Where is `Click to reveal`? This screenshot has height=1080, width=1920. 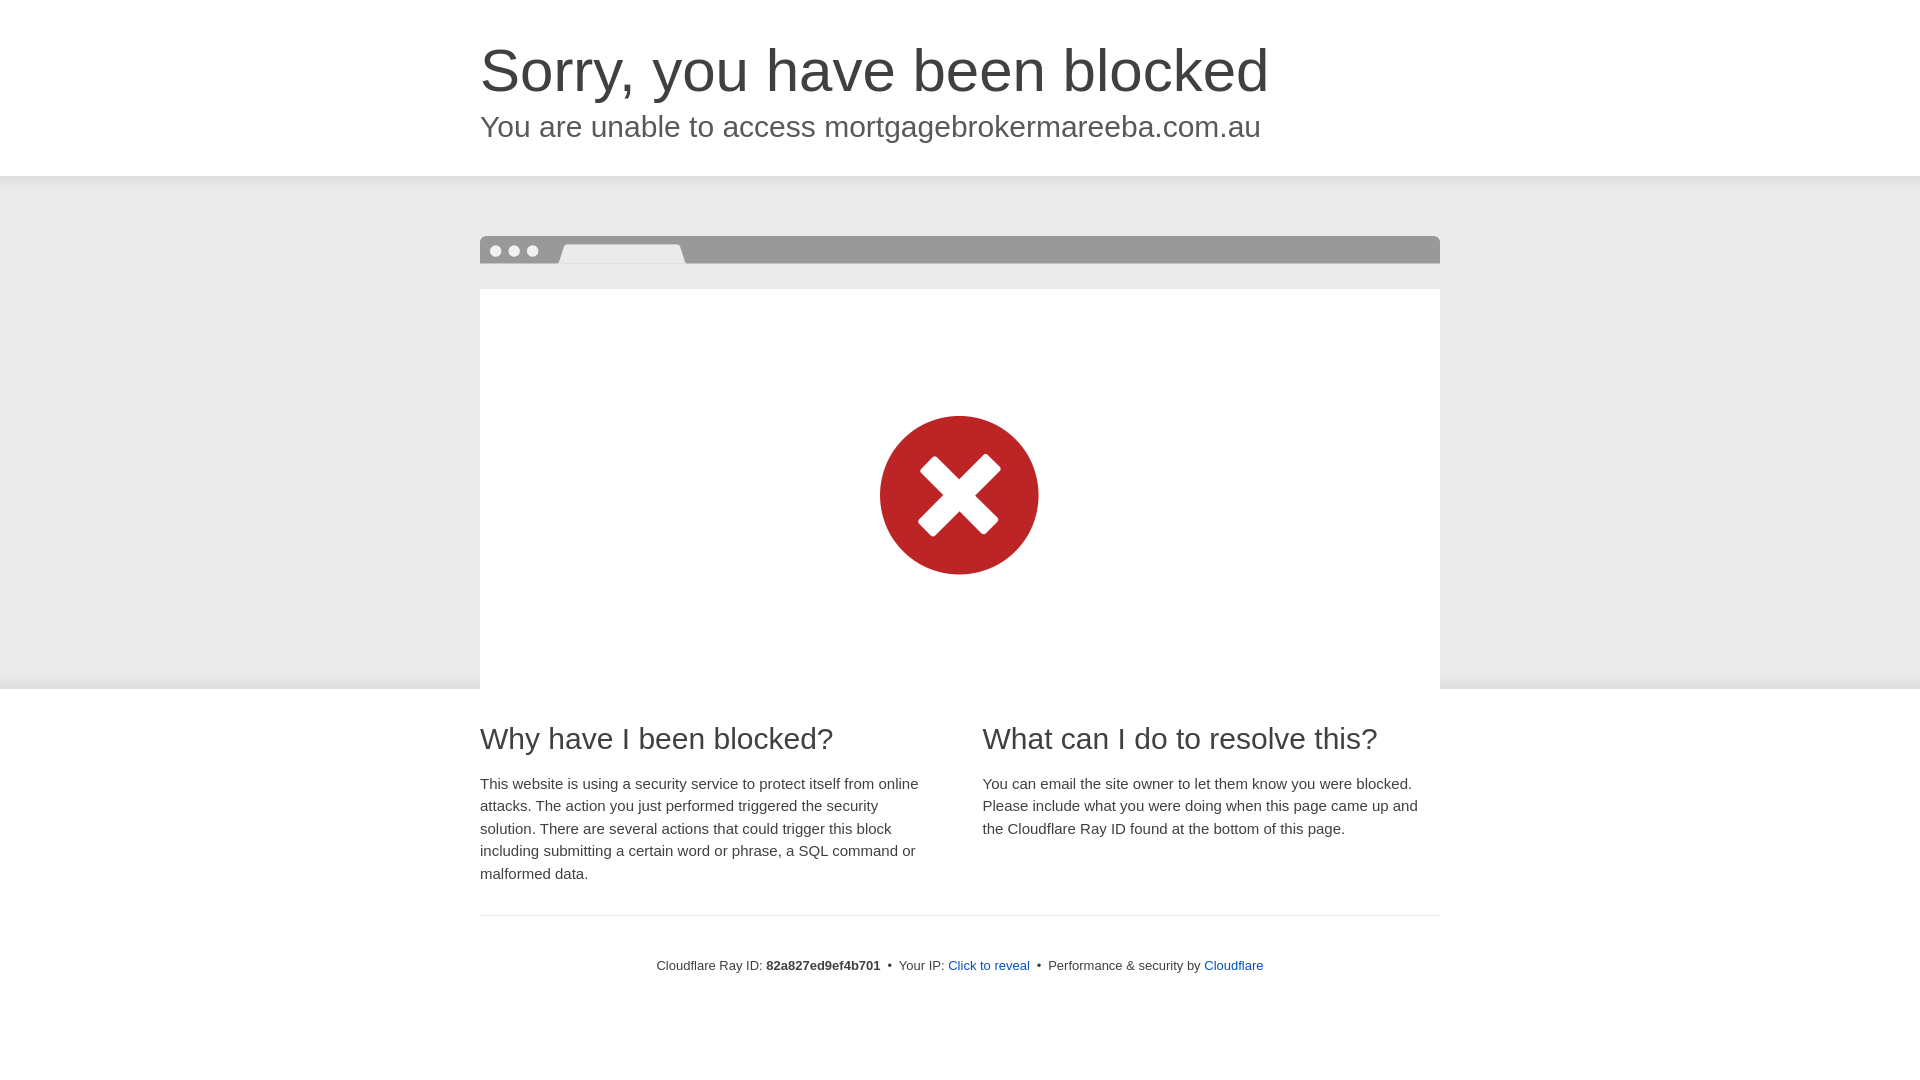 Click to reveal is located at coordinates (989, 966).